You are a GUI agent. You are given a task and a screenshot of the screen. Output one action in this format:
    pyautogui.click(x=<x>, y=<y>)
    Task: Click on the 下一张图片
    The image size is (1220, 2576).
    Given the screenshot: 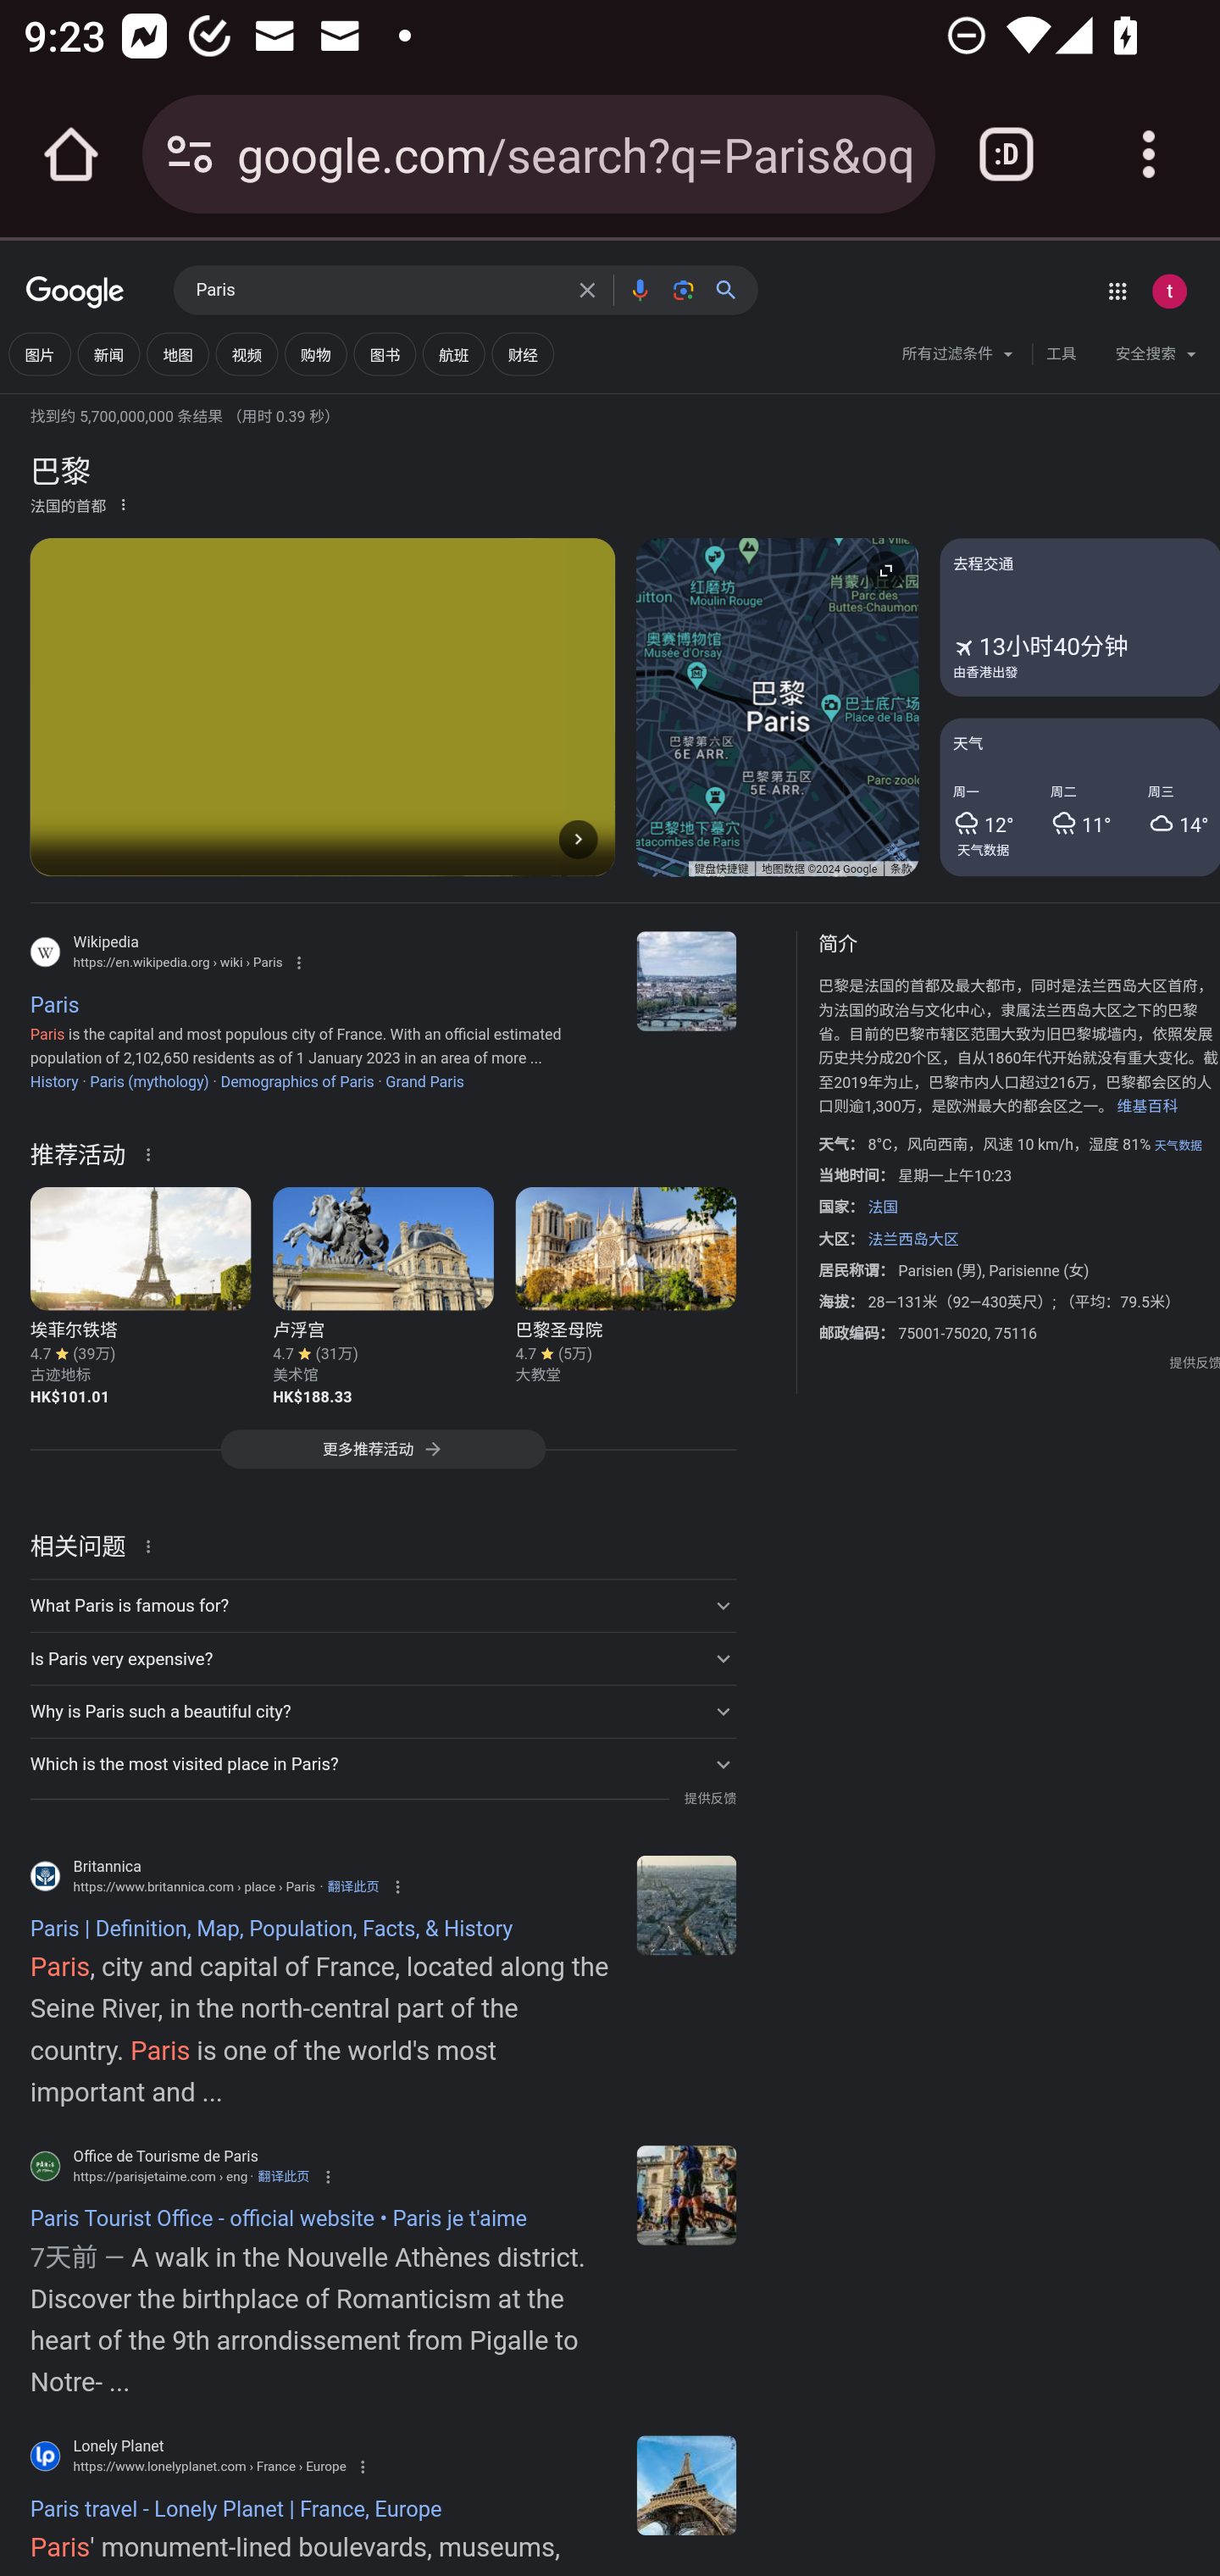 What is the action you would take?
    pyautogui.click(x=578, y=838)
    